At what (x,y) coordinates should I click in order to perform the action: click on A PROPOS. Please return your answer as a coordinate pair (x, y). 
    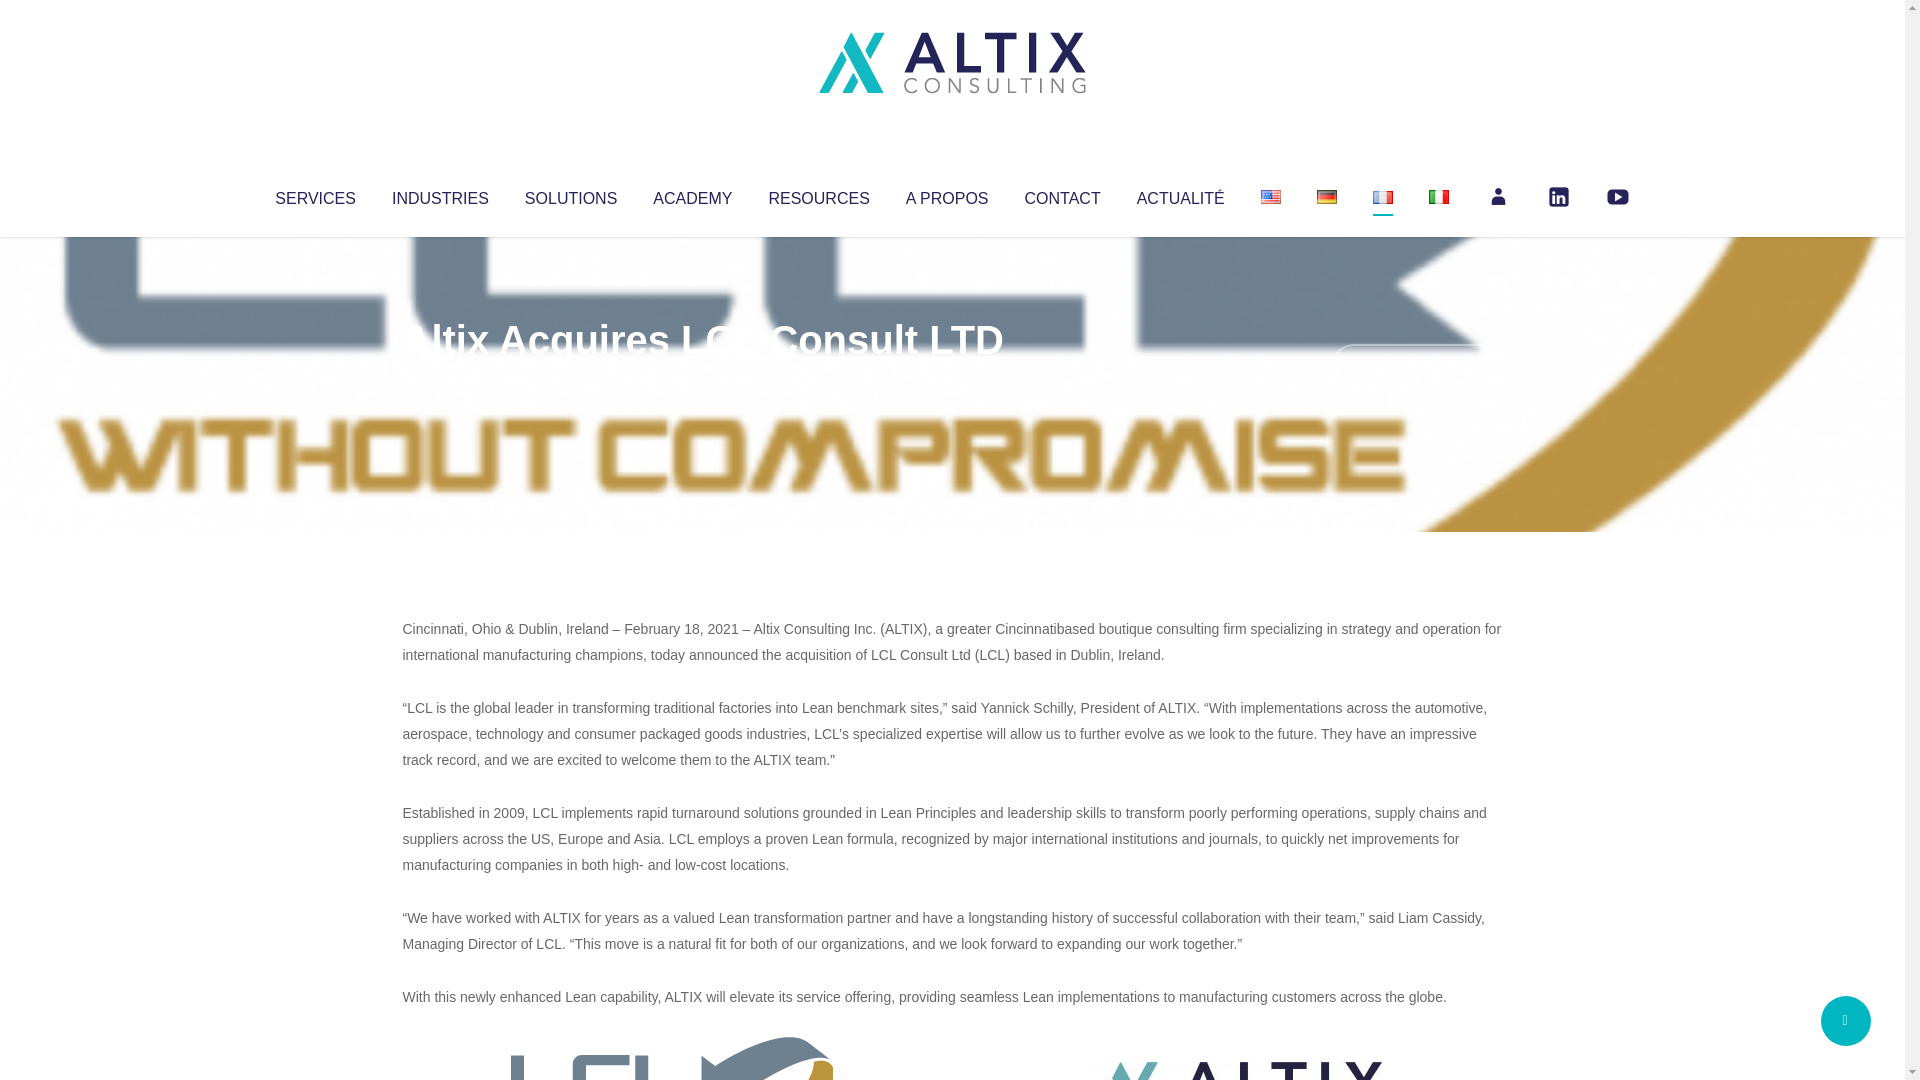
    Looking at the image, I should click on (947, 194).